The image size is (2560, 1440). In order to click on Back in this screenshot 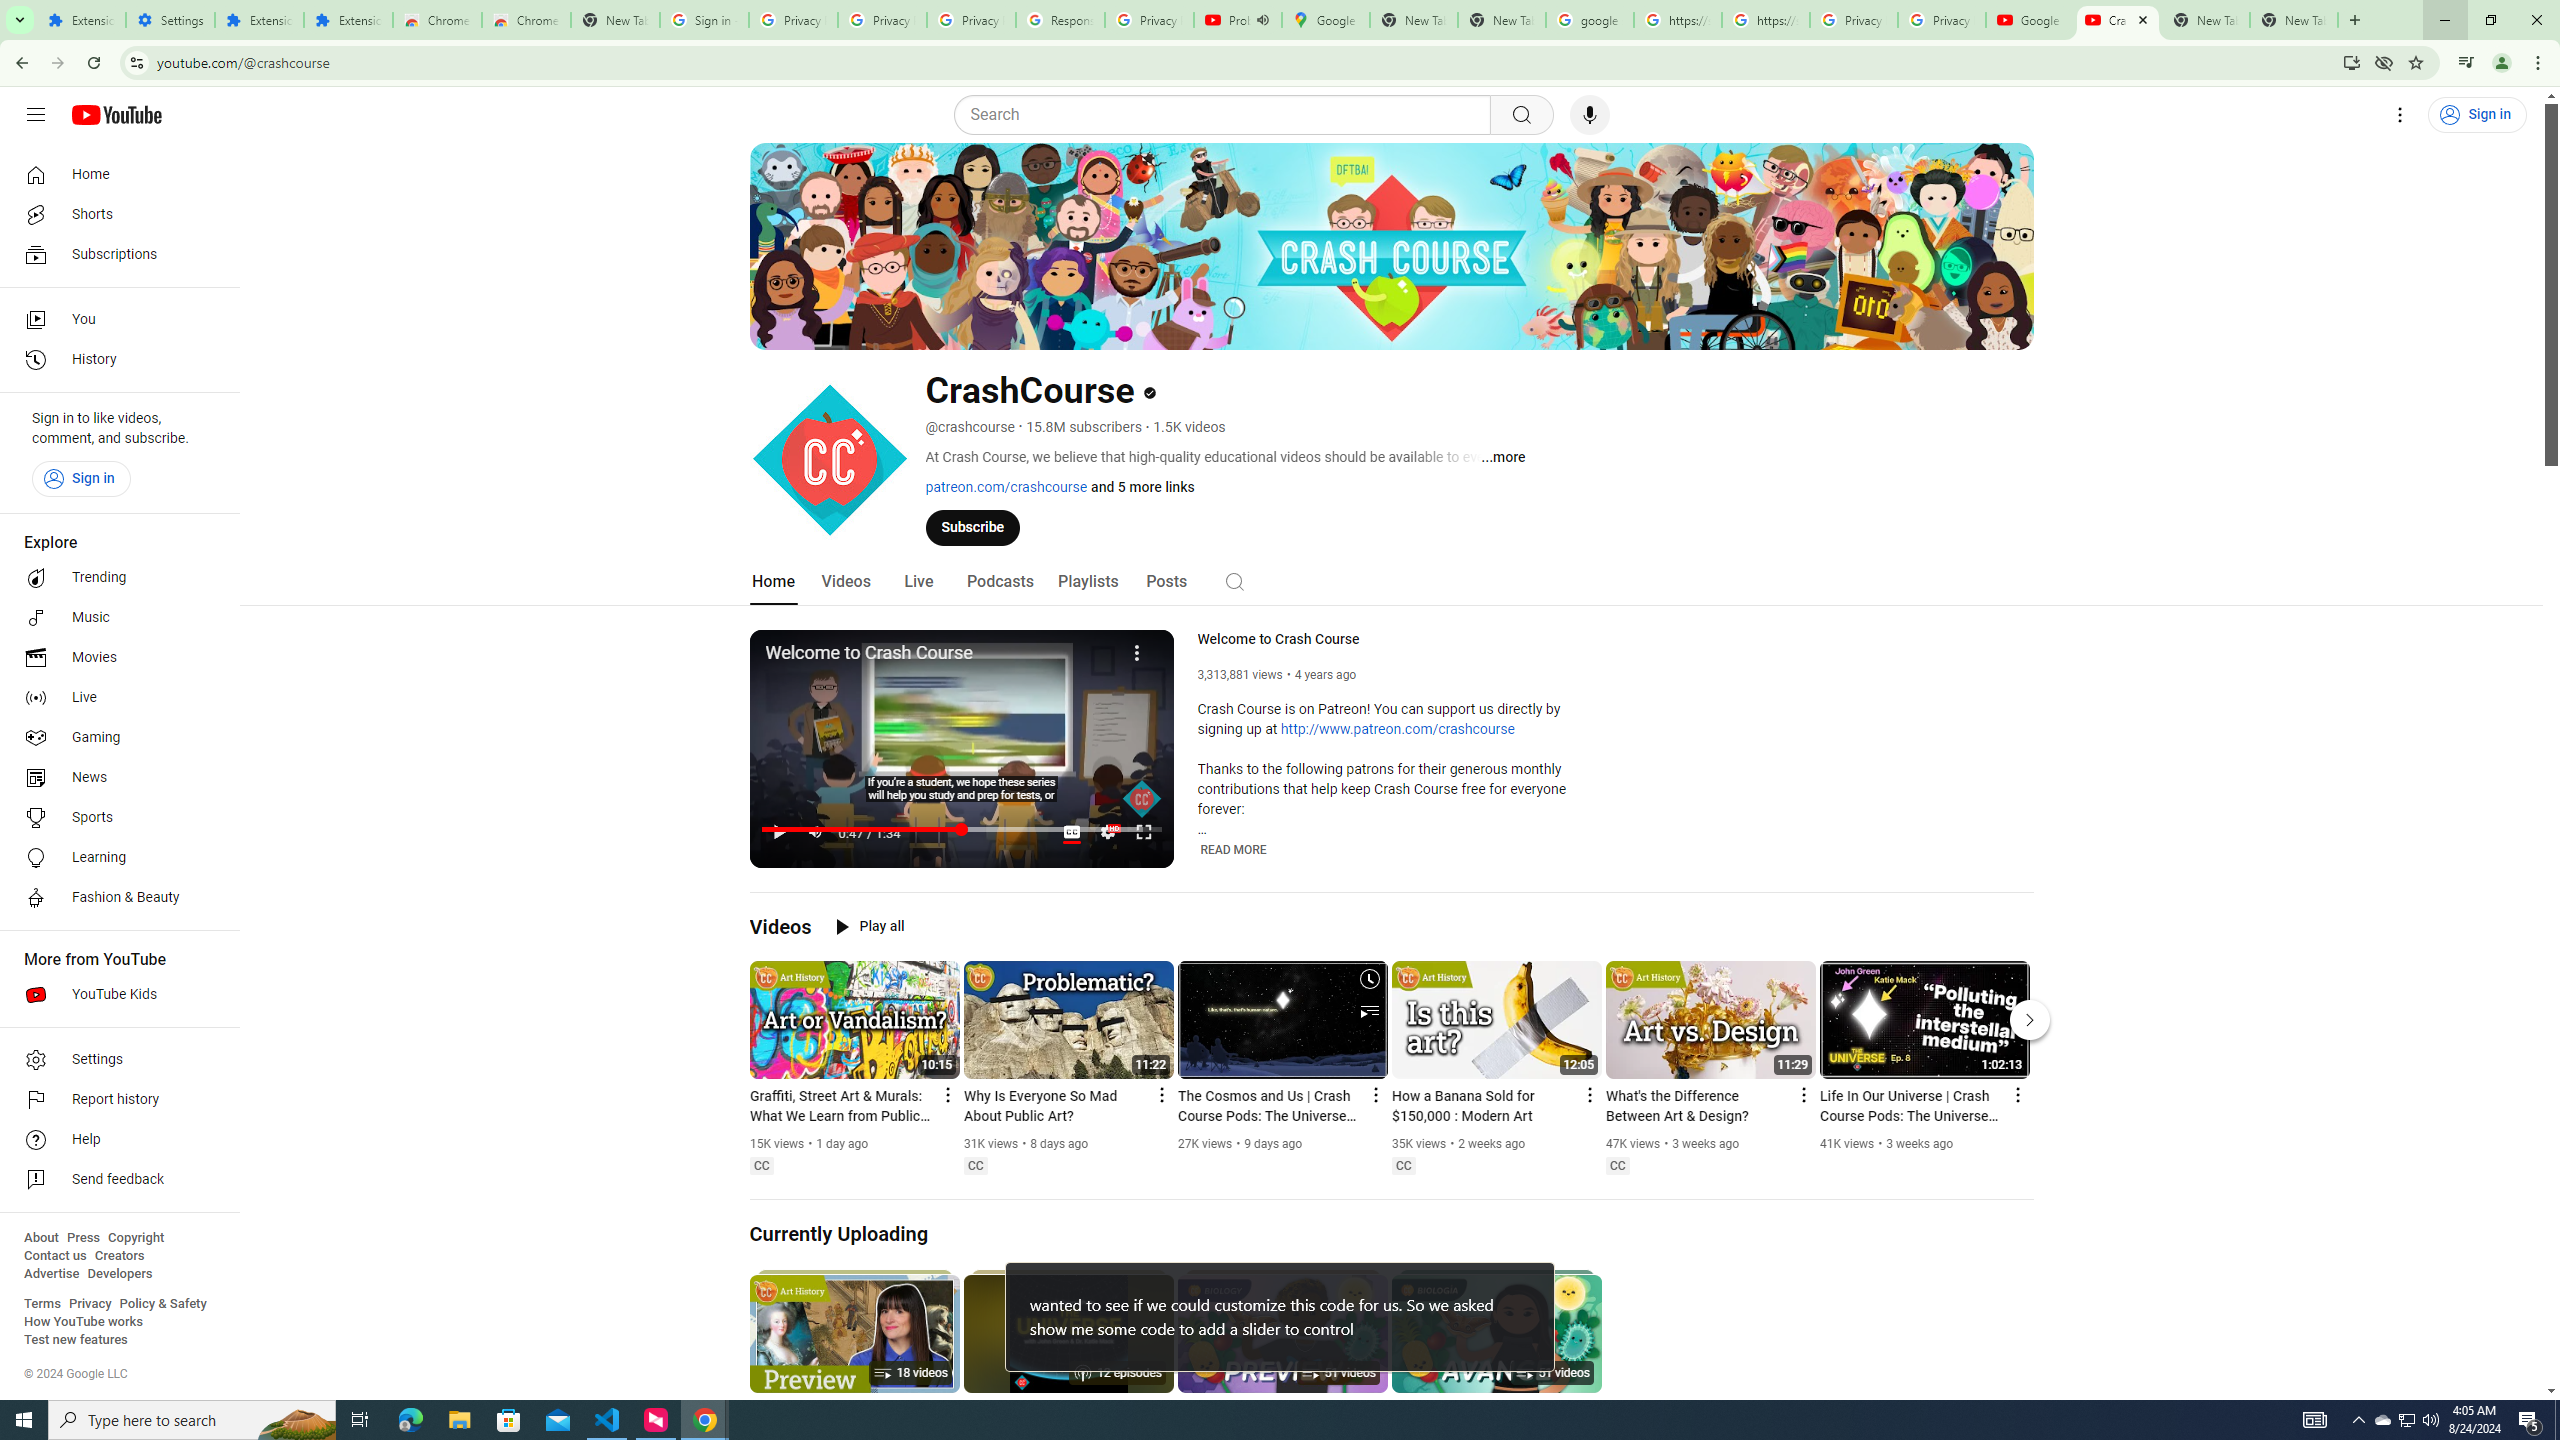, I will do `click(19, 63)`.